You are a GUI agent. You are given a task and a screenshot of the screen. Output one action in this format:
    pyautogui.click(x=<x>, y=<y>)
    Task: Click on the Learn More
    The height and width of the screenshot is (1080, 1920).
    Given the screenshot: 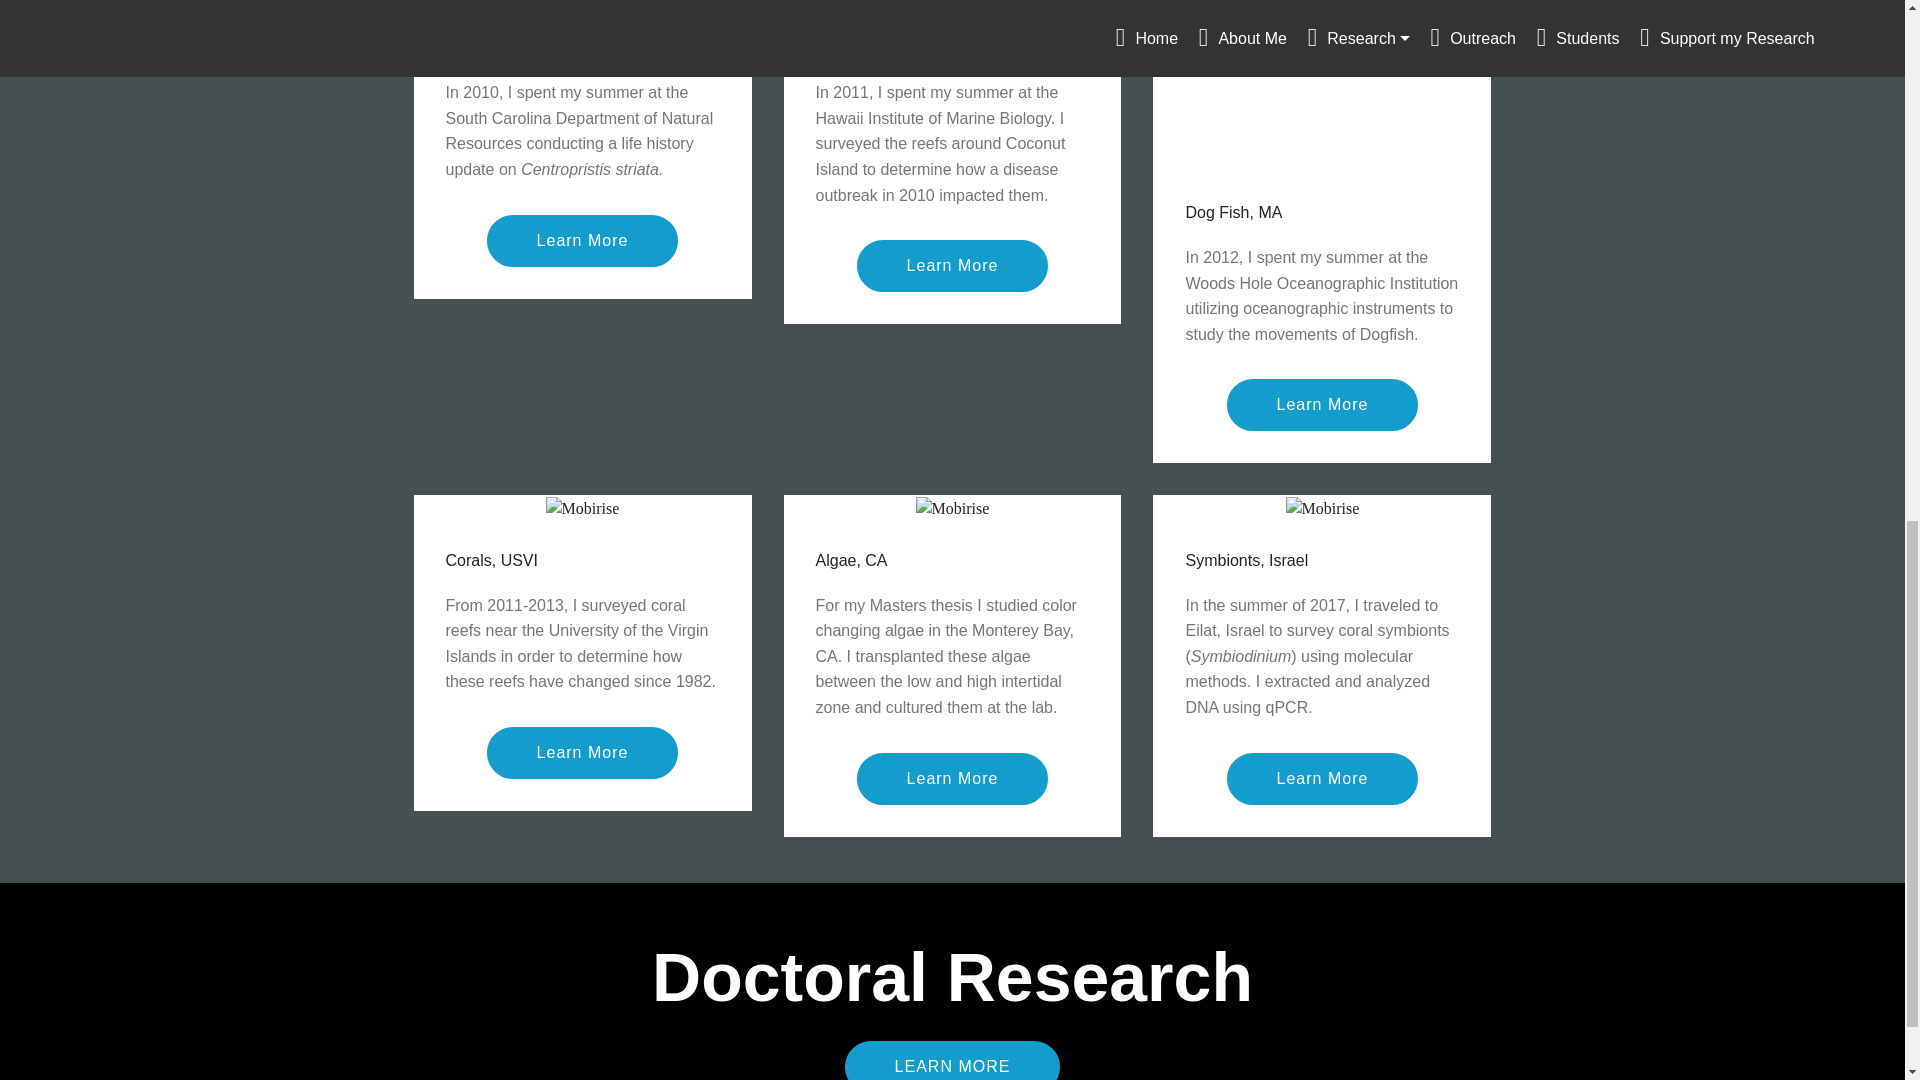 What is the action you would take?
    pyautogui.click(x=1322, y=778)
    